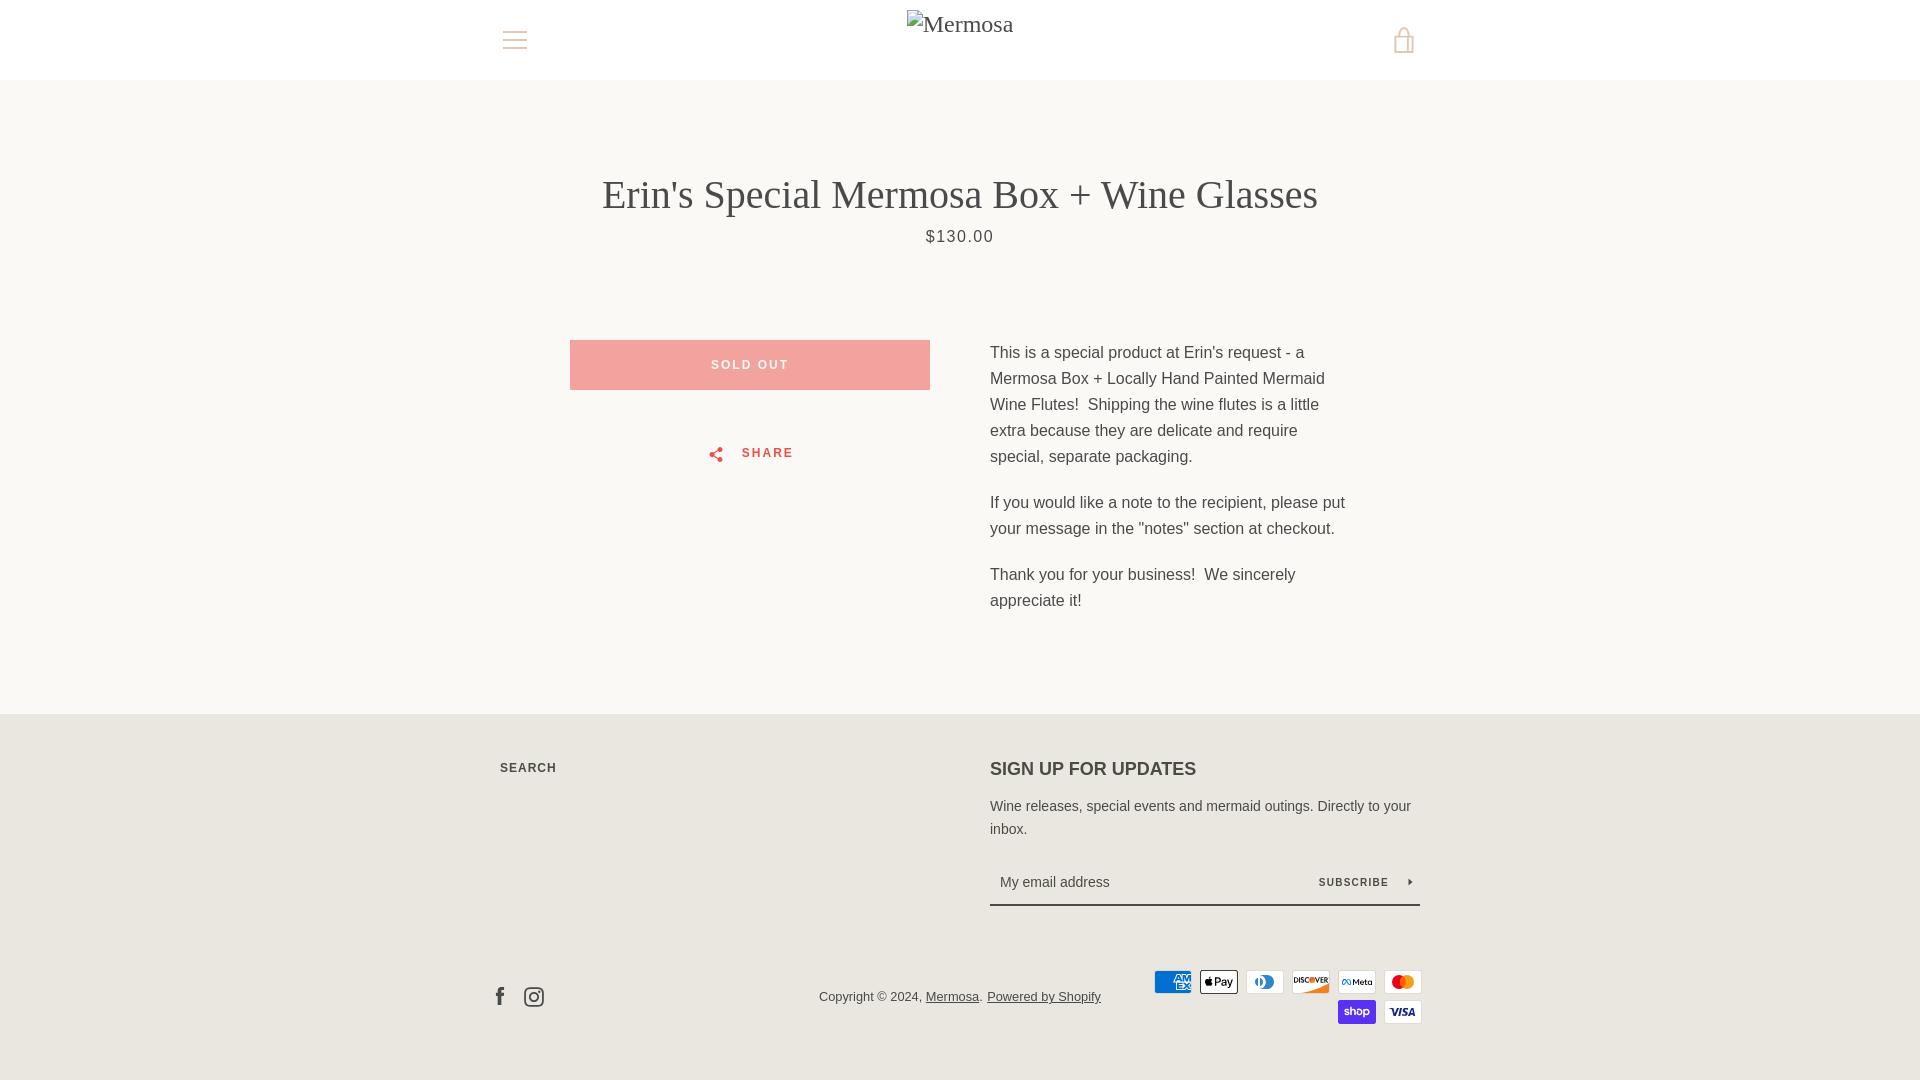 The width and height of the screenshot is (1920, 1080). What do you see at coordinates (750, 453) in the screenshot?
I see `SHARE` at bounding box center [750, 453].